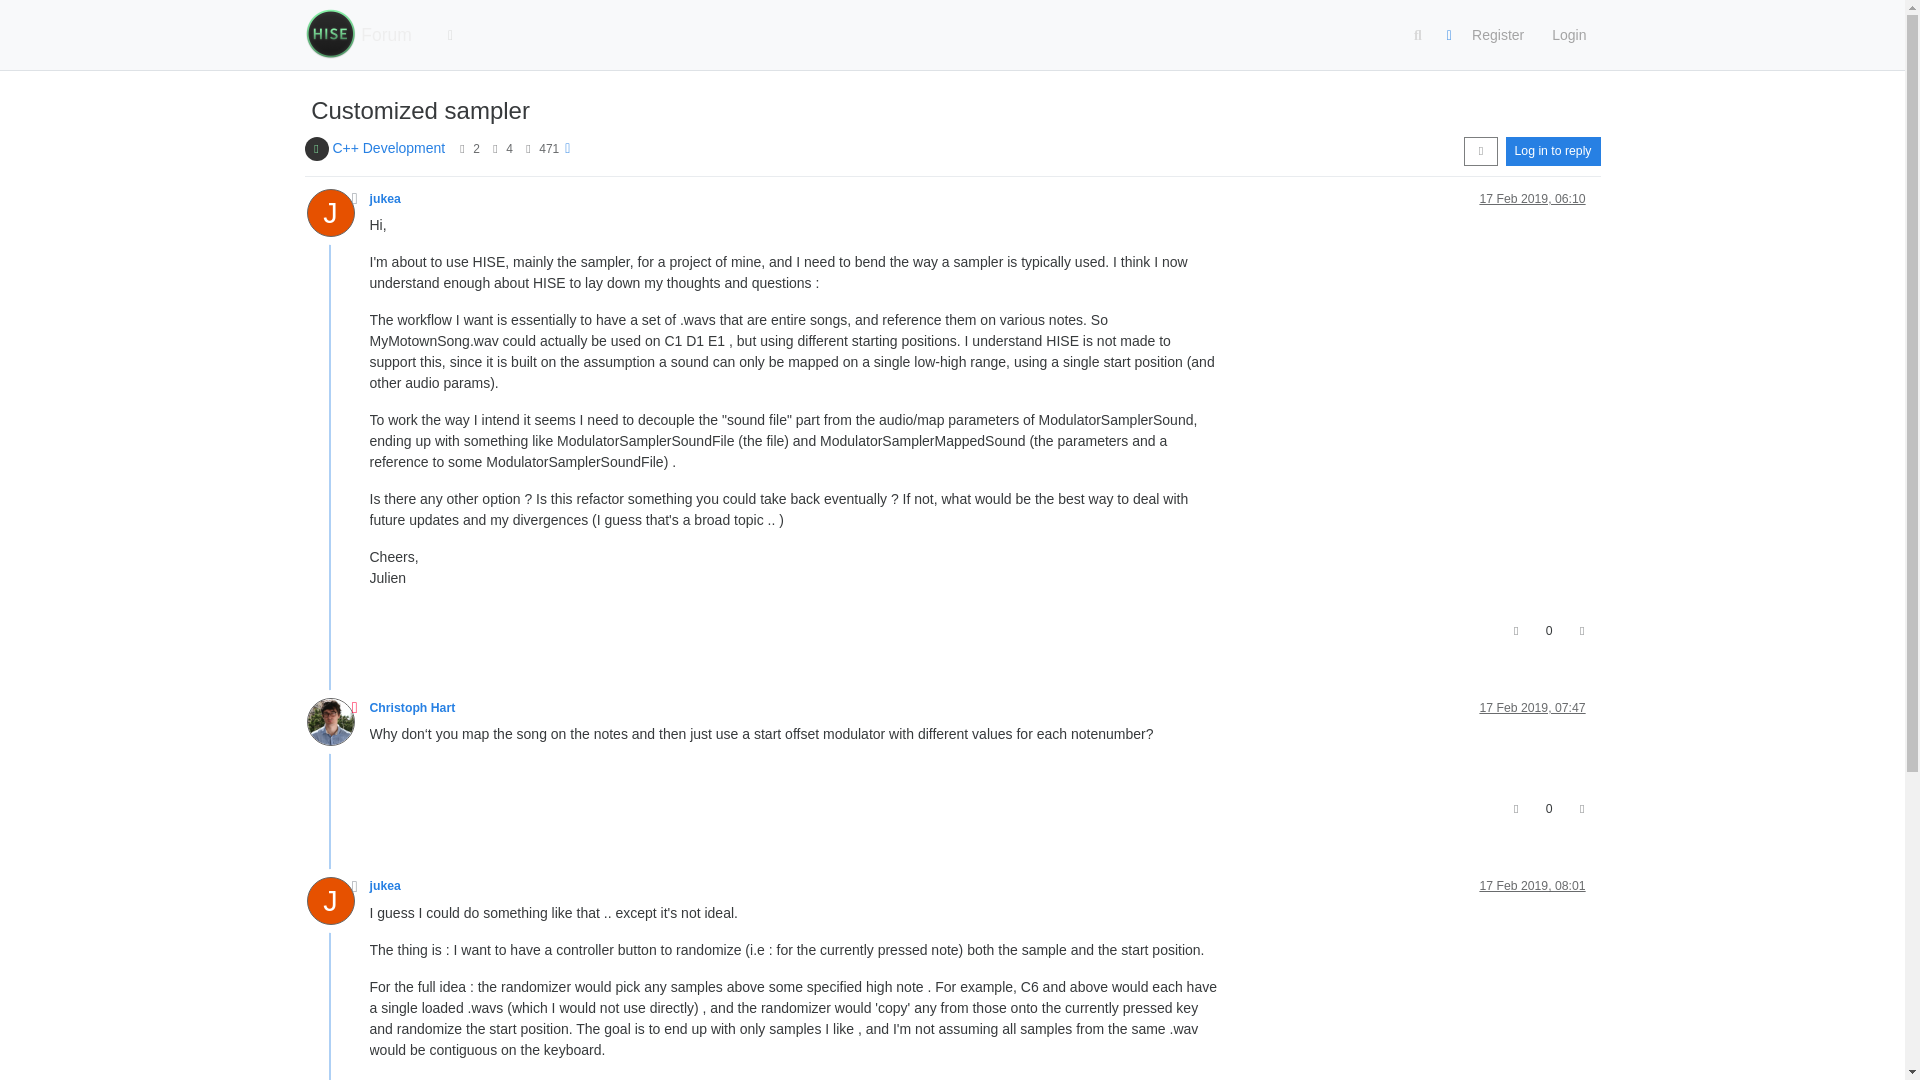  Describe the element at coordinates (1568, 36) in the screenshot. I see `Login` at that location.